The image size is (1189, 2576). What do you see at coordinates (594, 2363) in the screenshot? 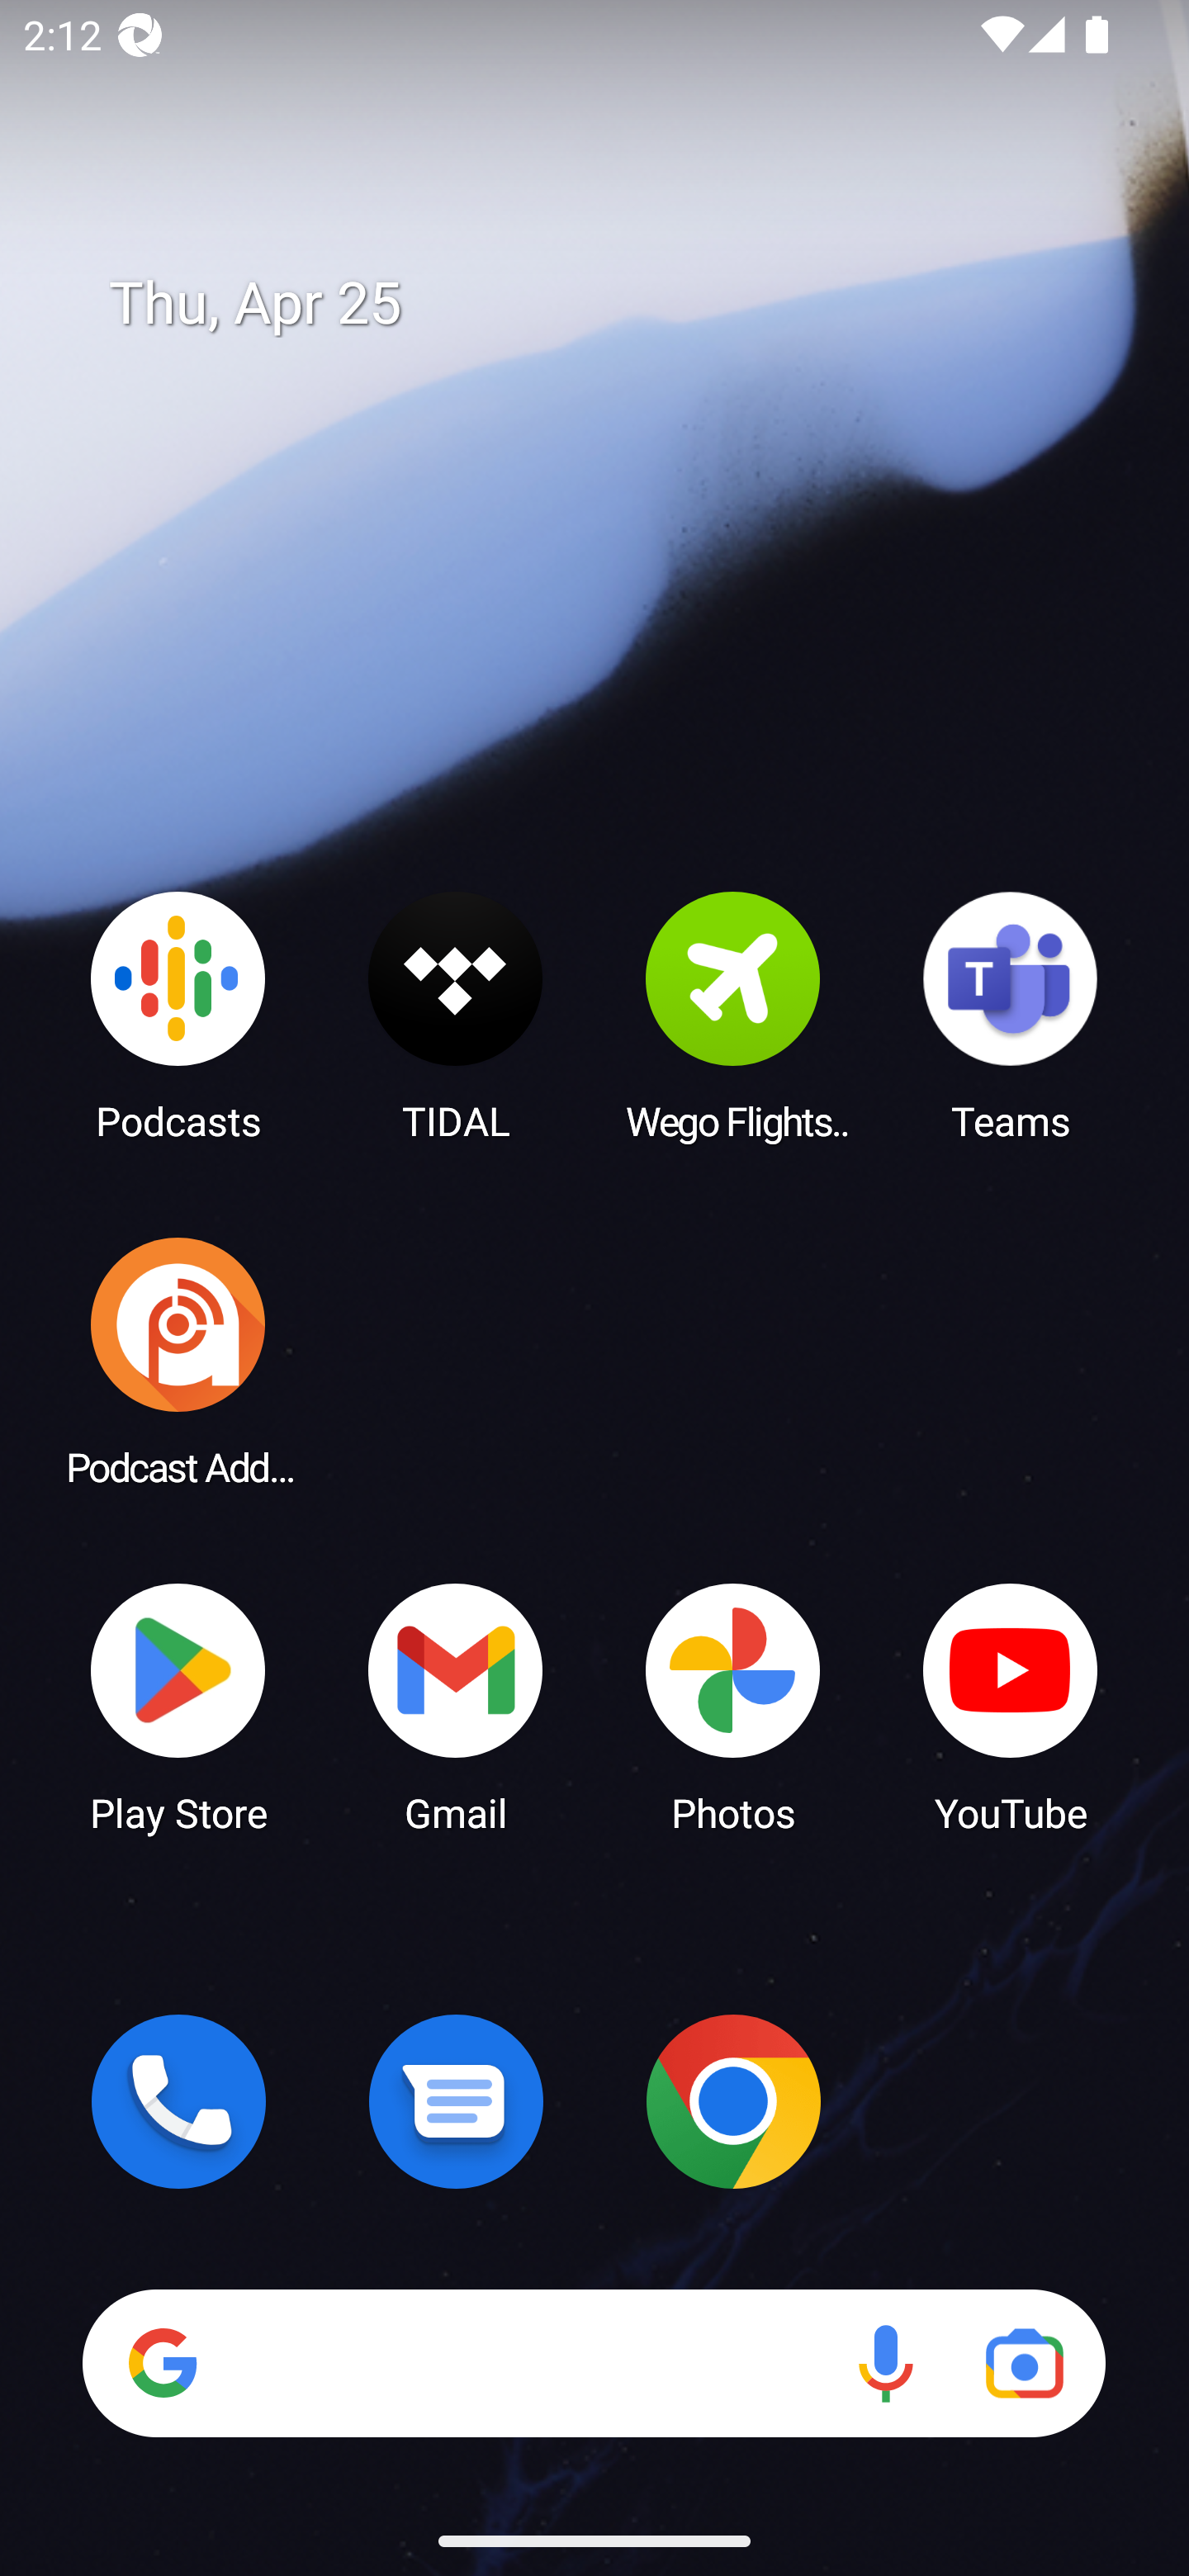
I see `Search Voice search Google Lens` at bounding box center [594, 2363].